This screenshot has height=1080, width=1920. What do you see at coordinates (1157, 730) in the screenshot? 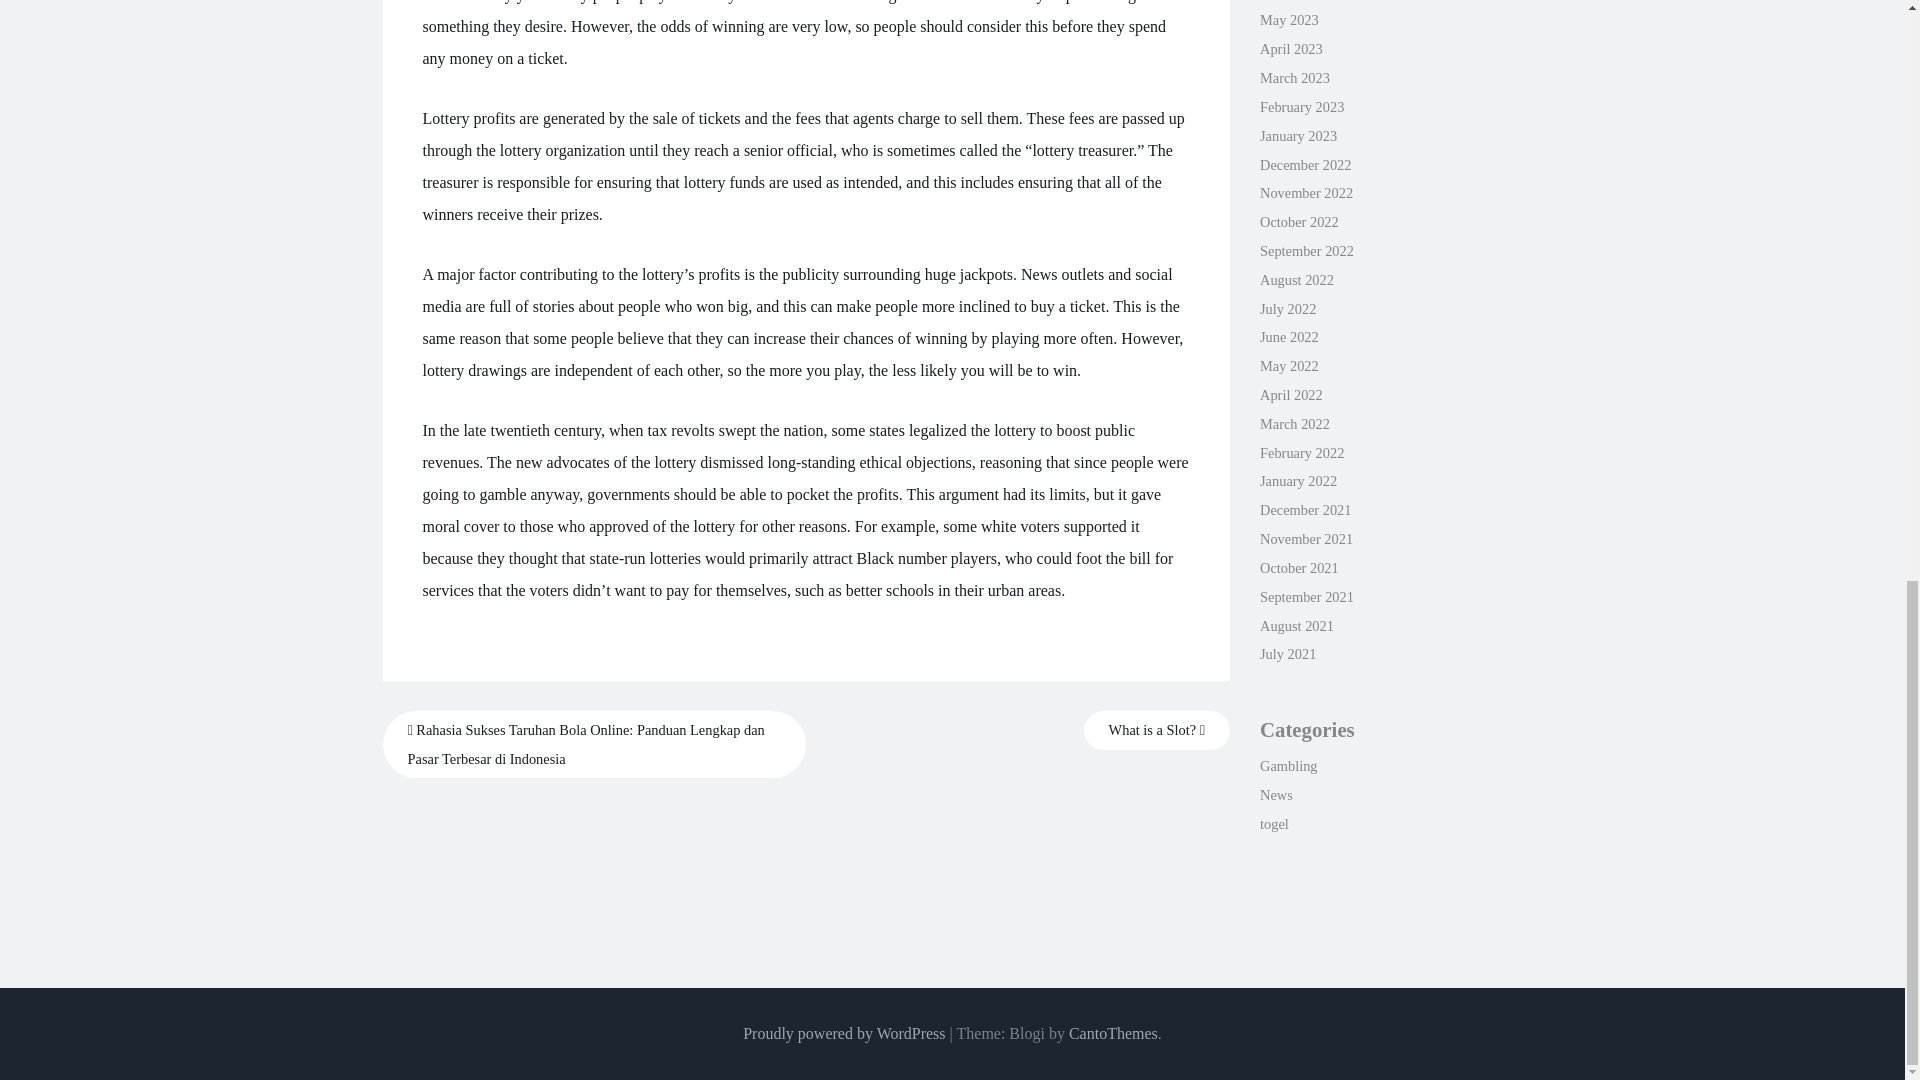
I see `What is a Slot?` at bounding box center [1157, 730].